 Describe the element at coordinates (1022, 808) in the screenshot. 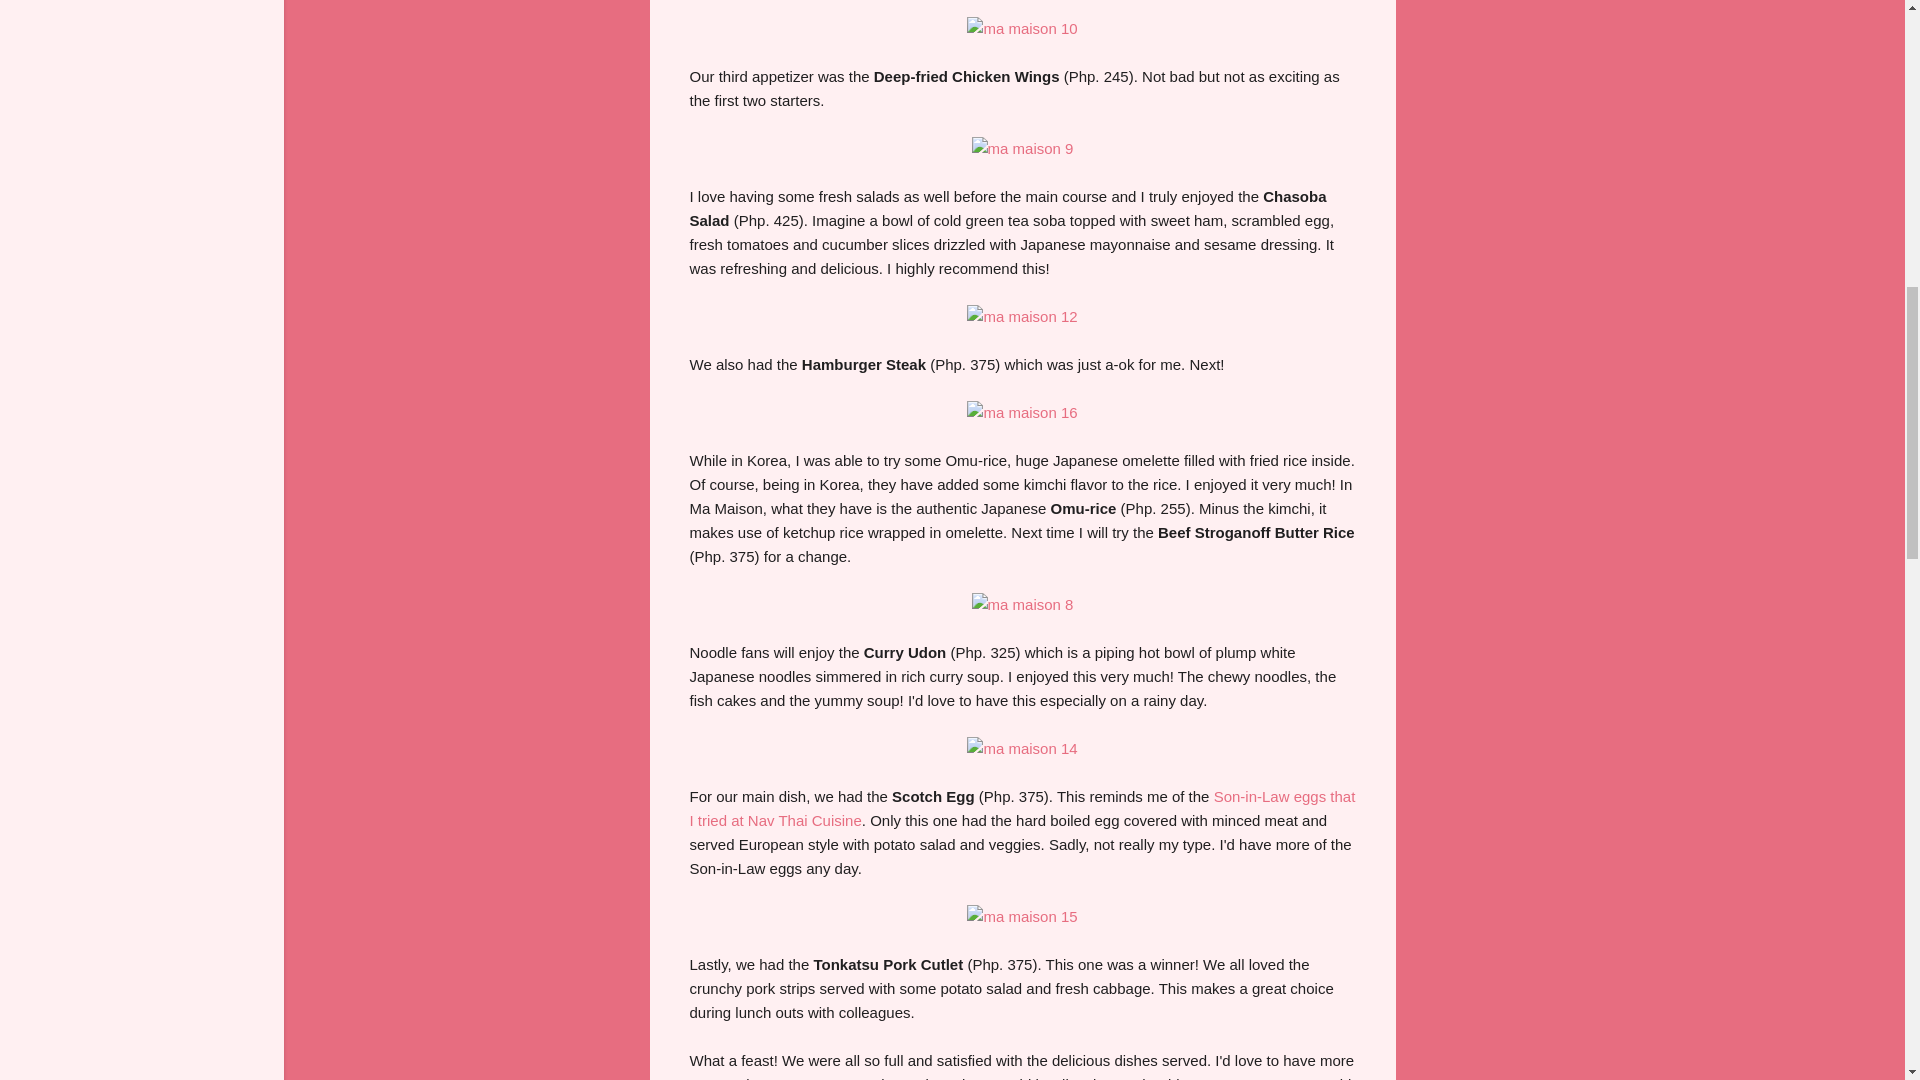

I see `Son-in-Law eggs that I tried at Nav Thai Cuisine` at that location.